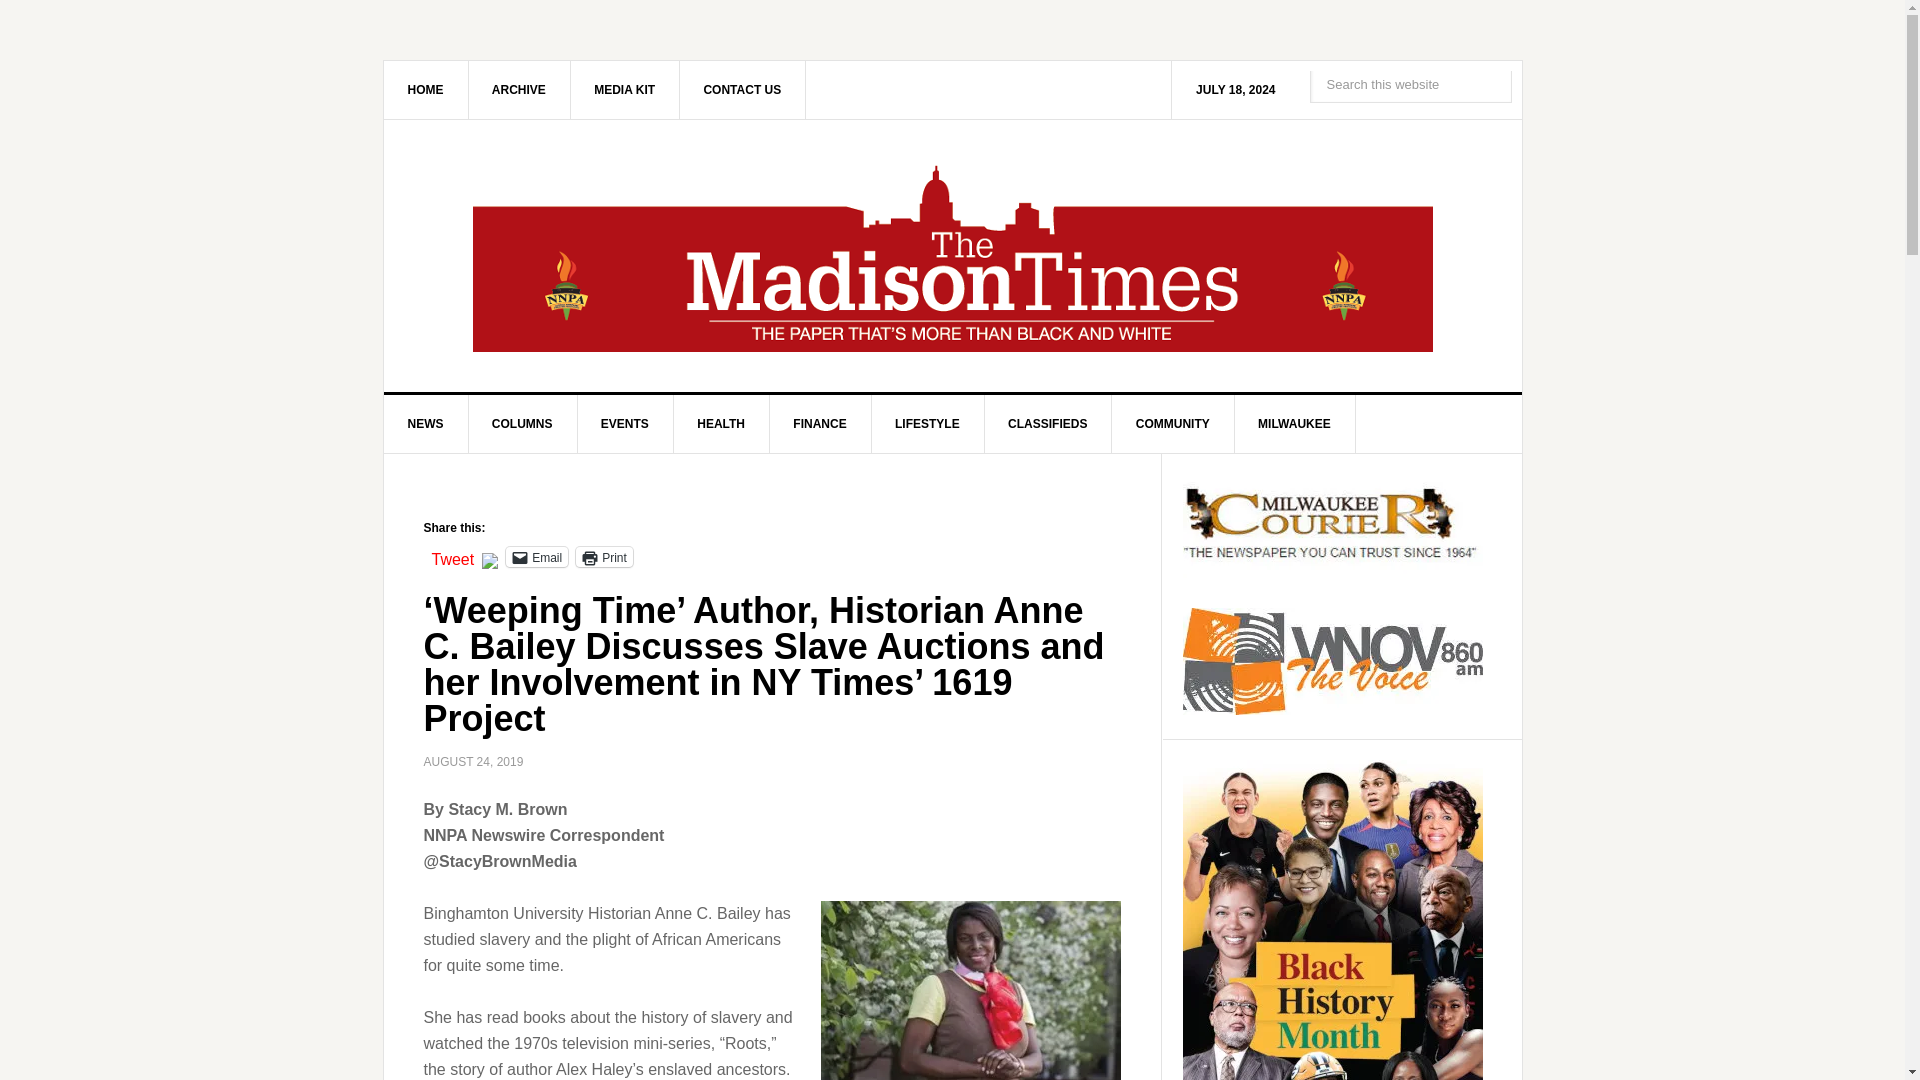  Describe the element at coordinates (721, 424) in the screenshot. I see `HEALTH` at that location.